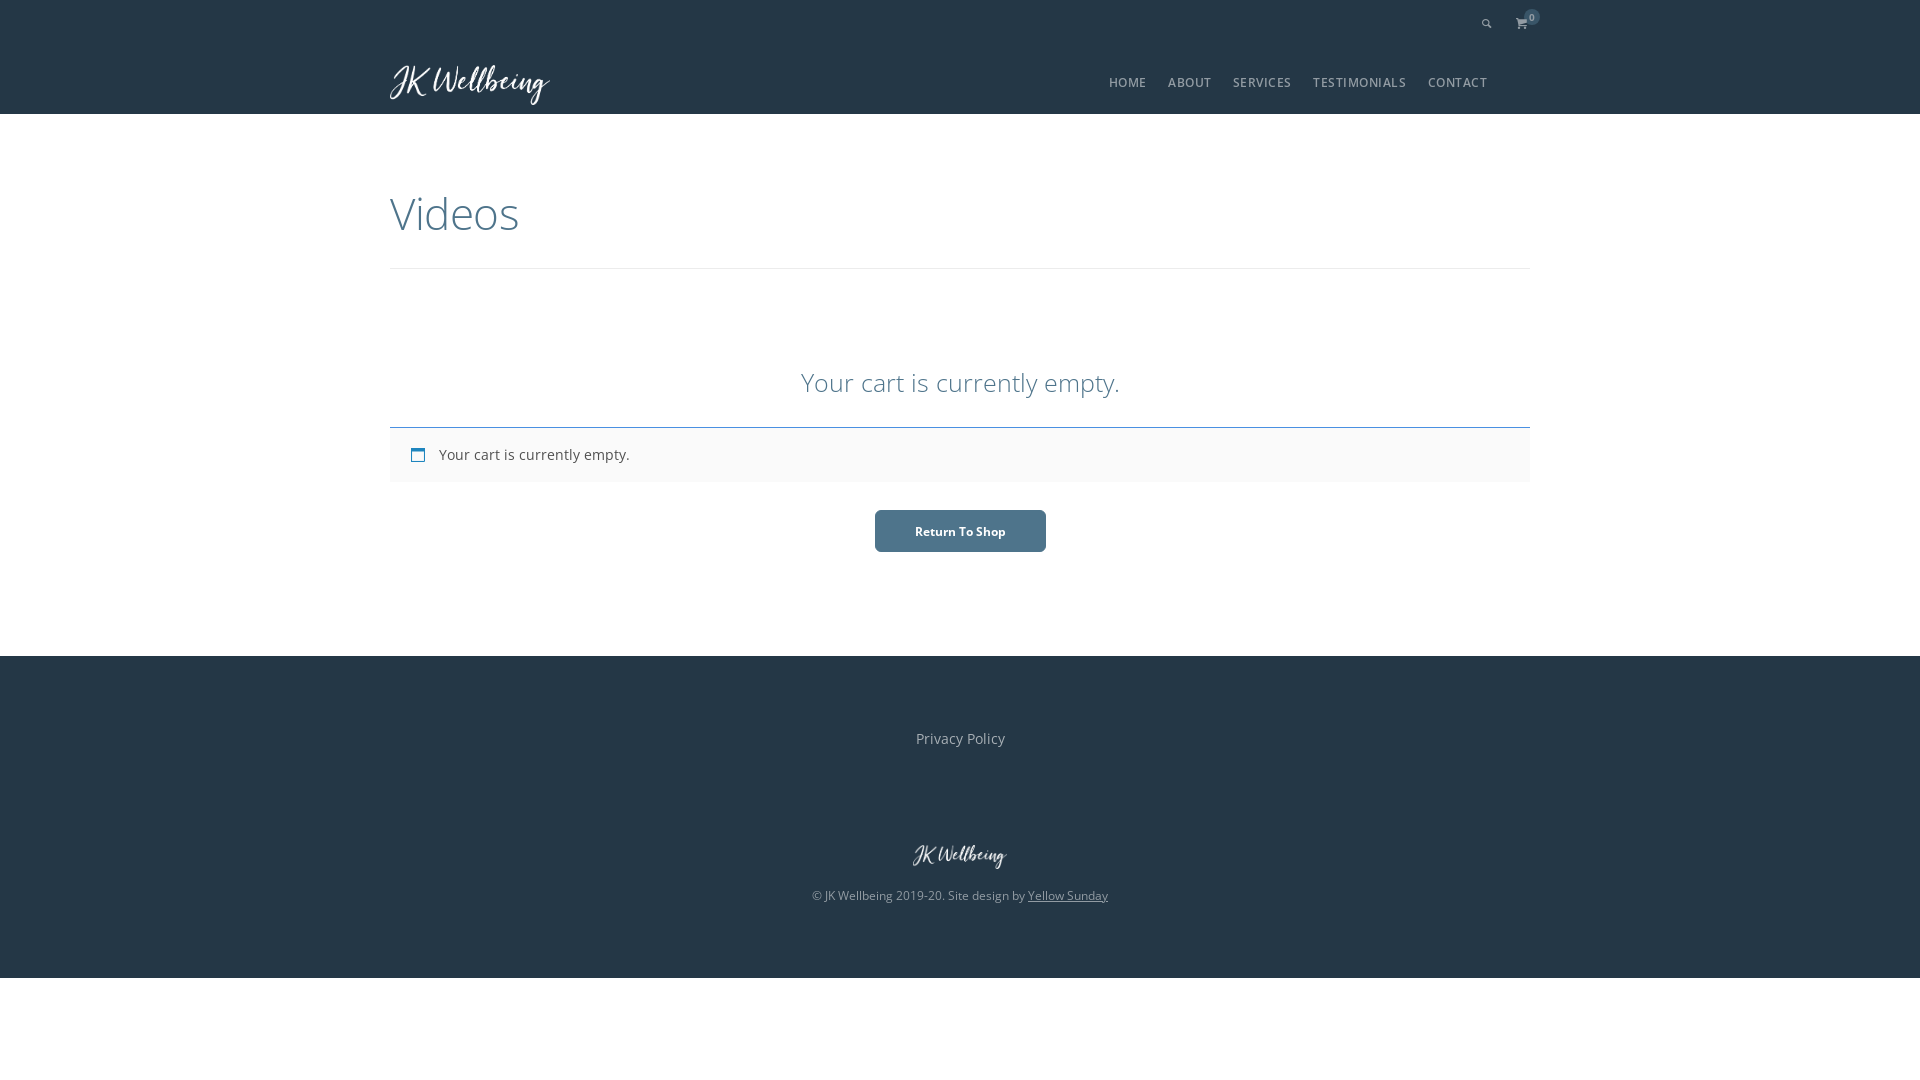  Describe the element at coordinates (1068, 896) in the screenshot. I see `Yellow Sunday` at that location.